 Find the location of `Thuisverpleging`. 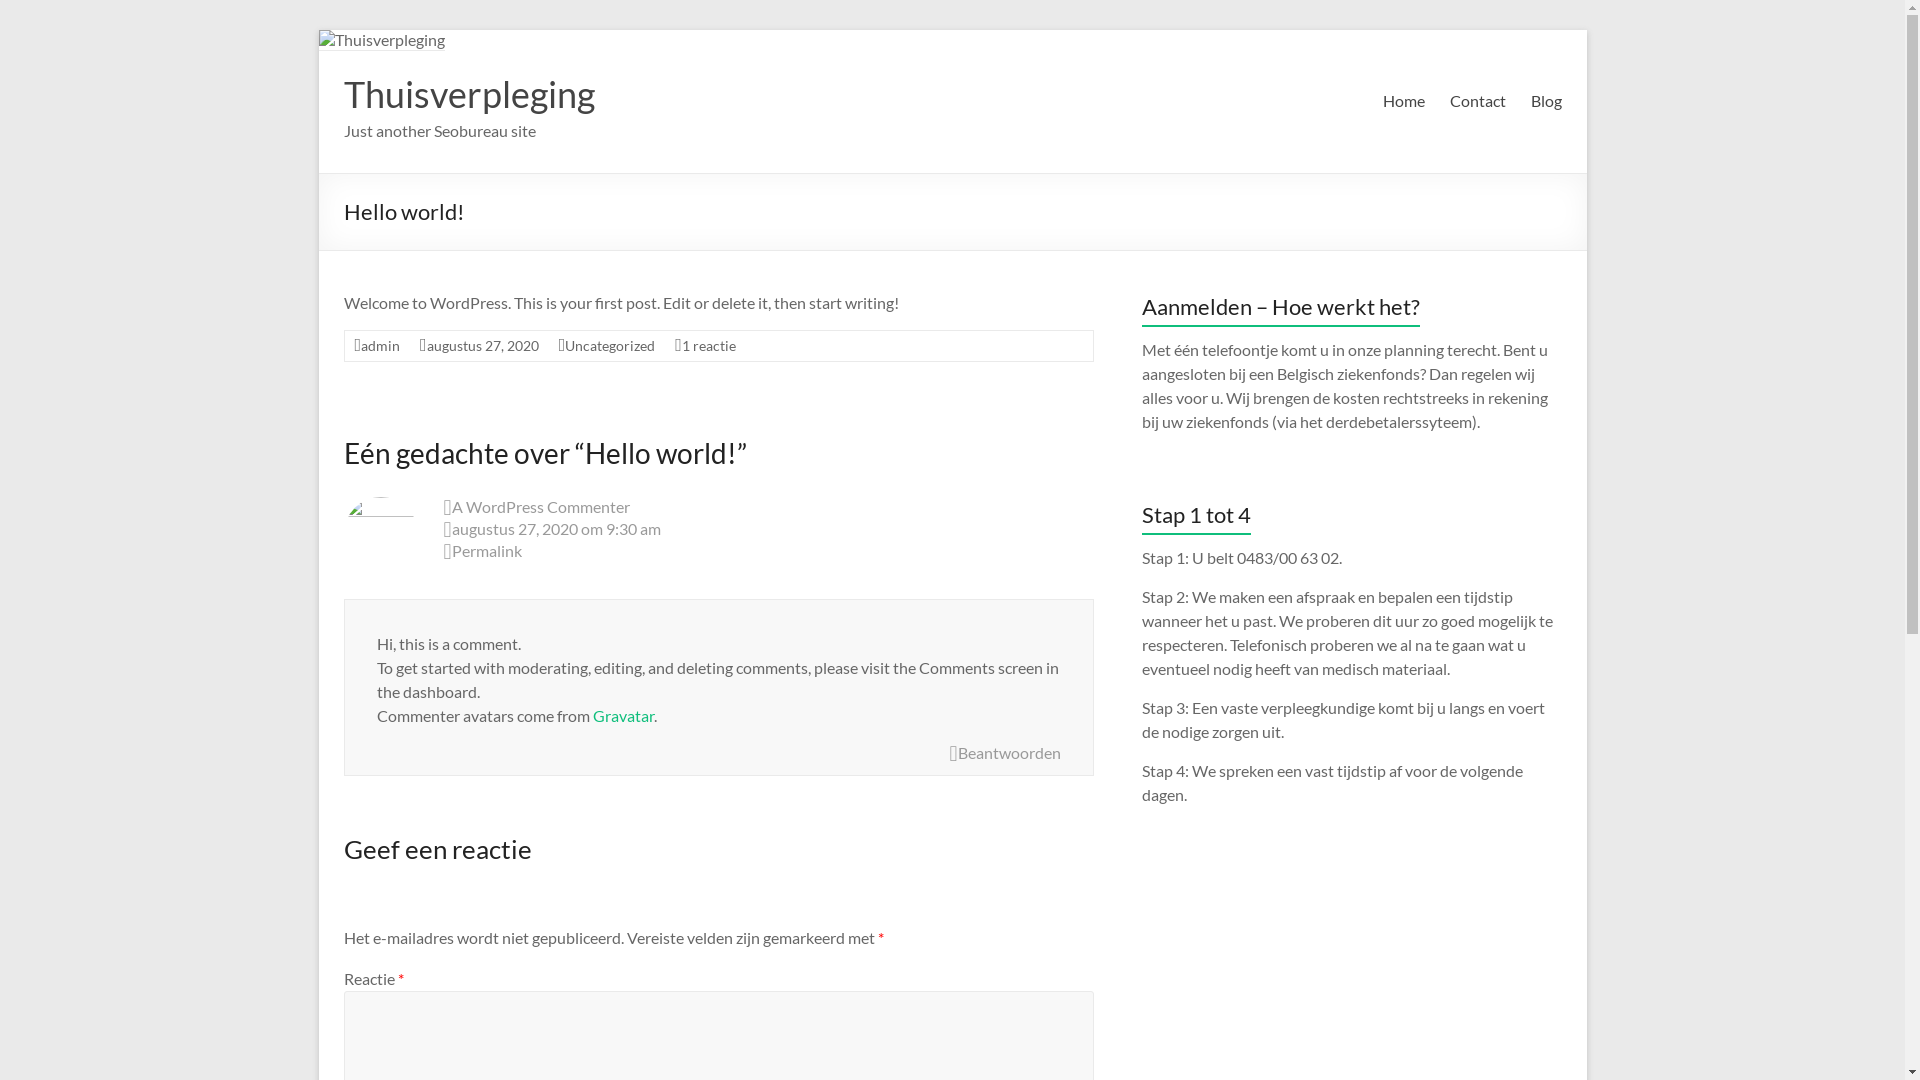

Thuisverpleging is located at coordinates (470, 94).